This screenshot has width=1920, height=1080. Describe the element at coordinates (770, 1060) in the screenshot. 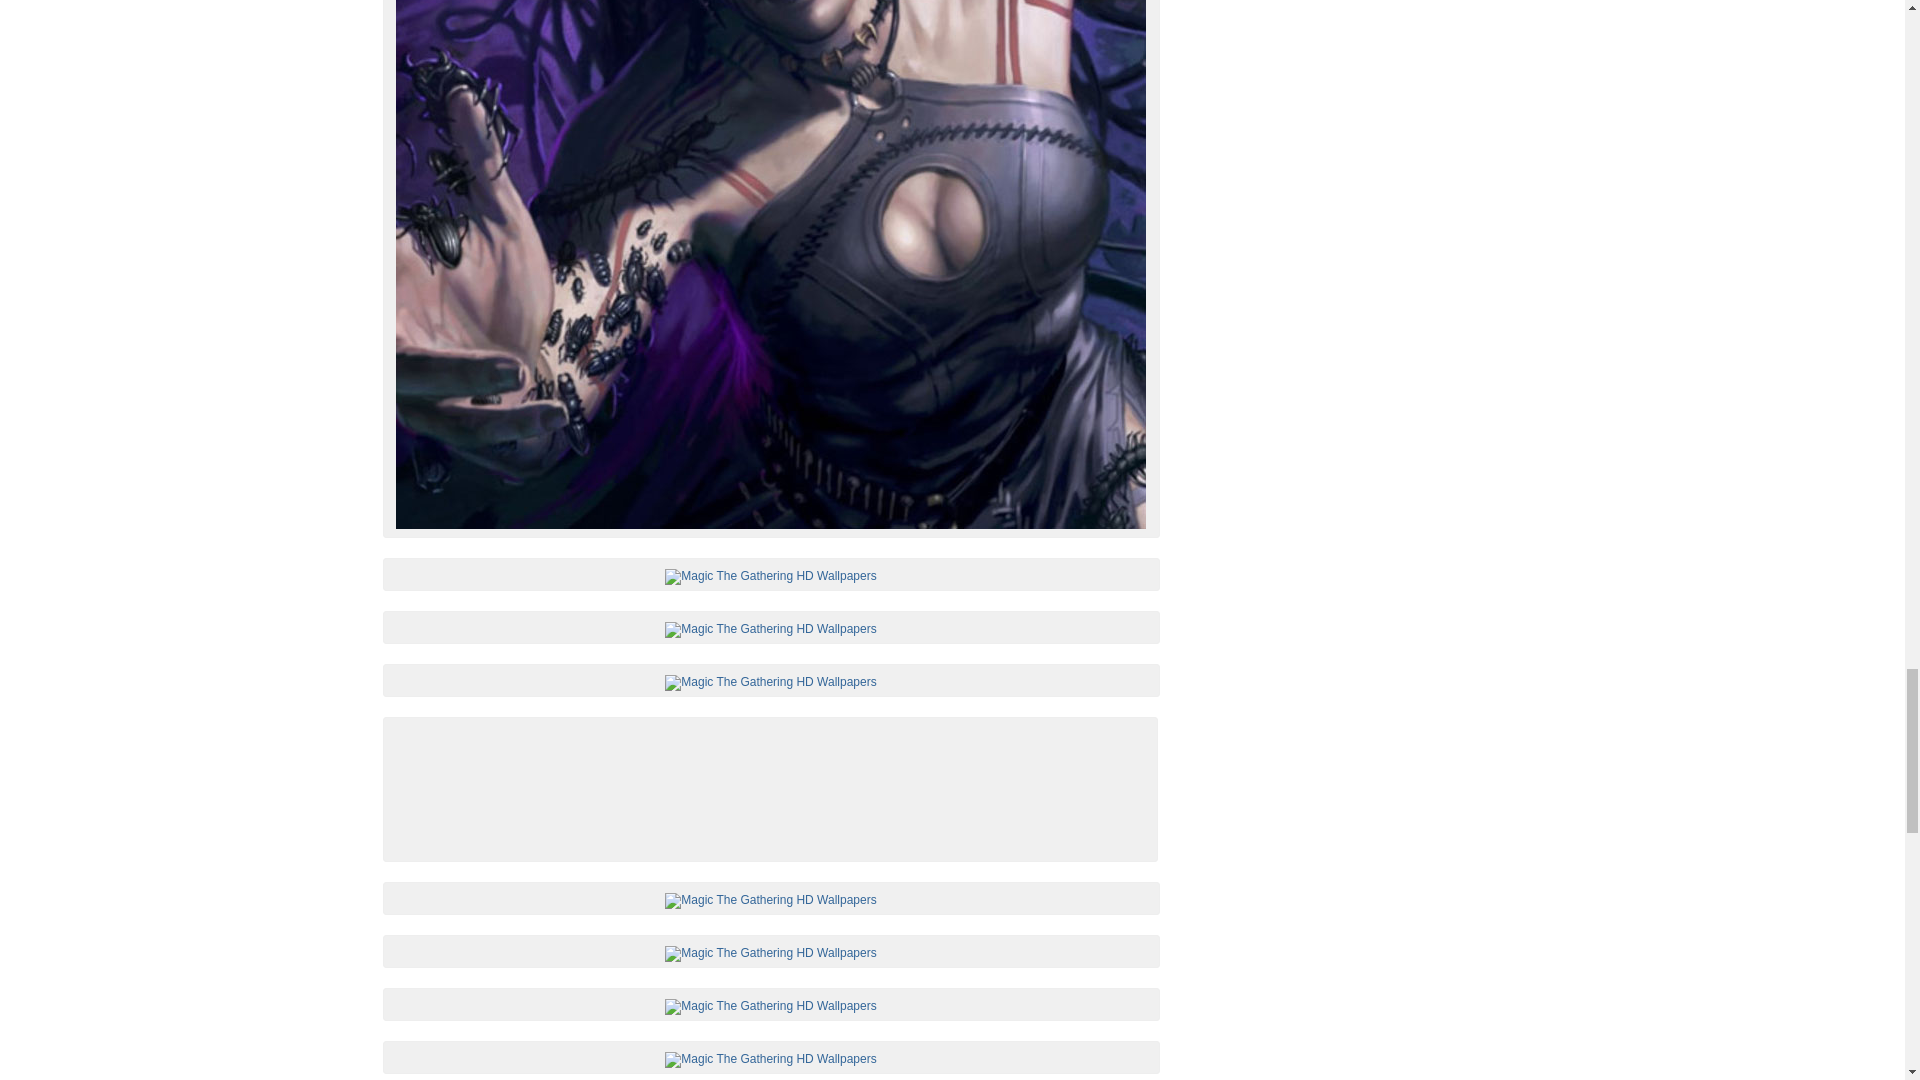

I see `Magic The Gathering HD Wallpapers` at that location.